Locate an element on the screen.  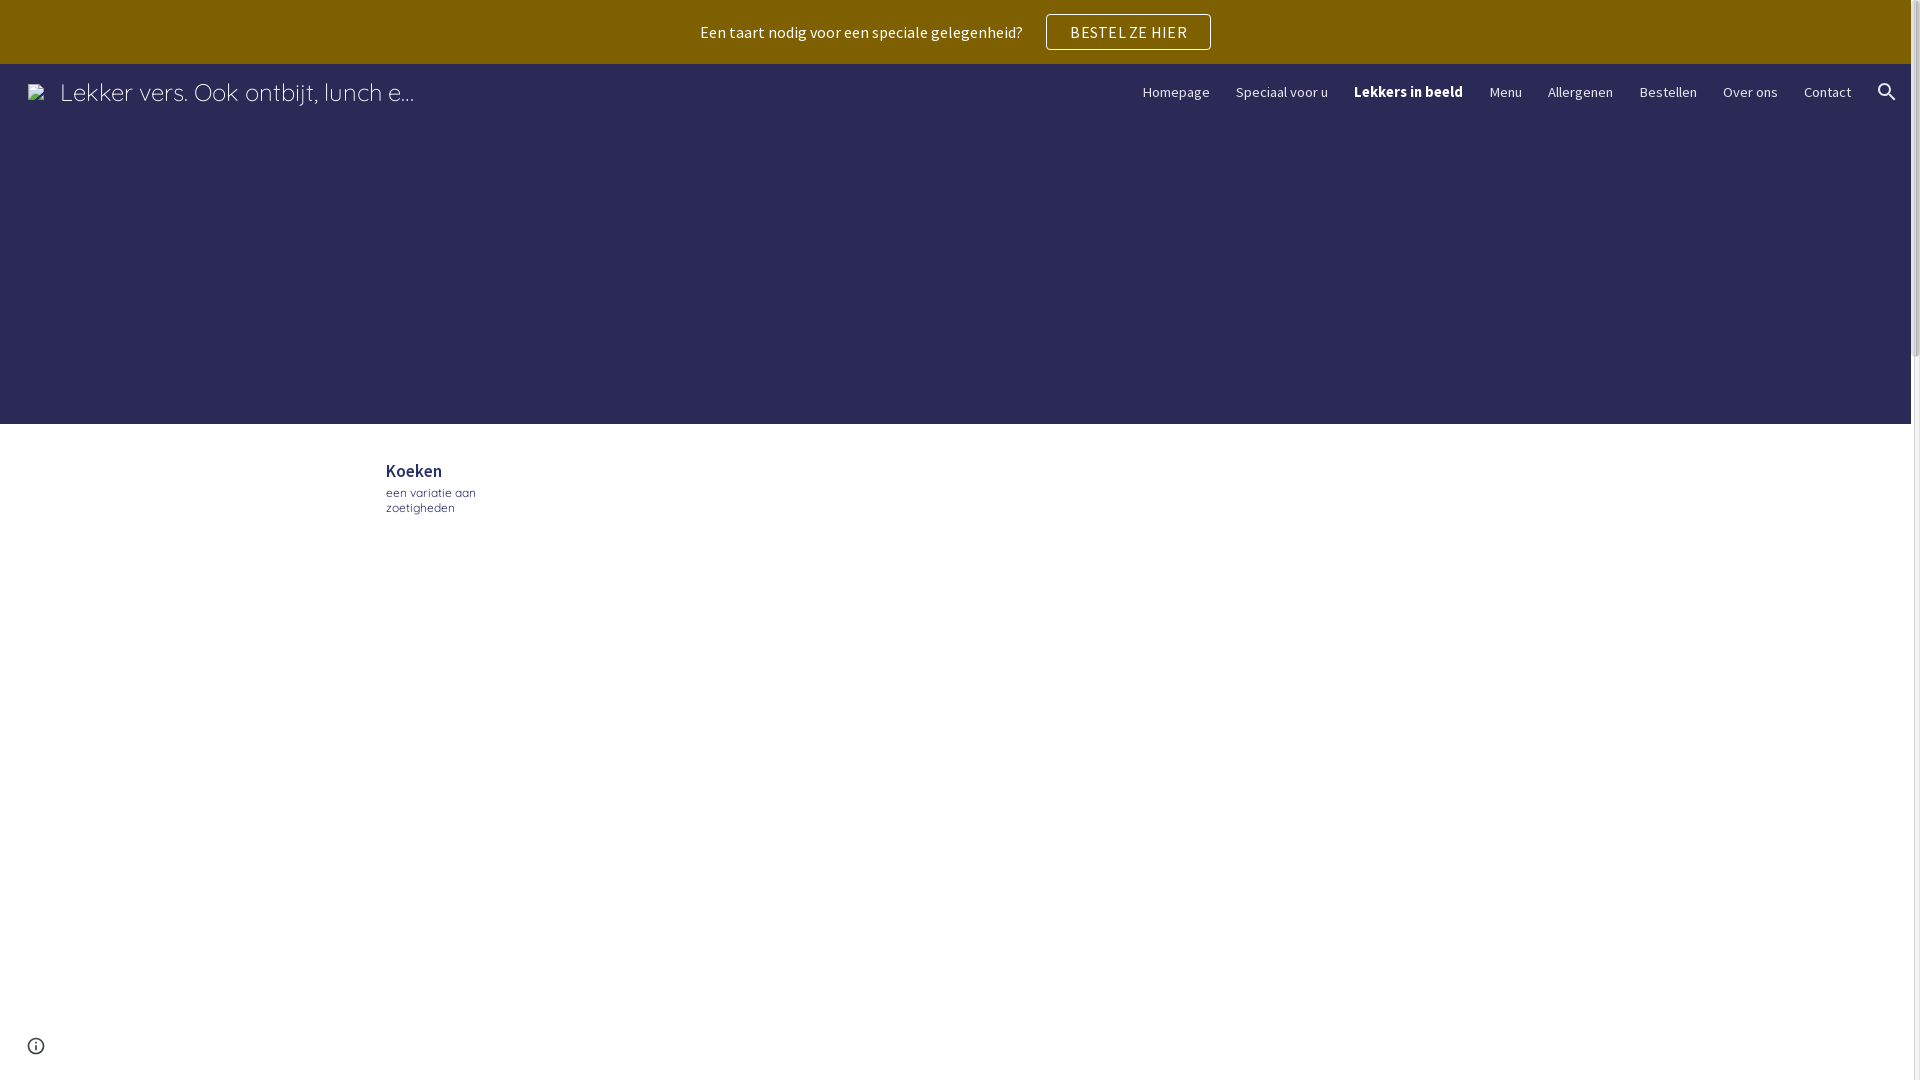
Speciaal voor u is located at coordinates (1282, 92).